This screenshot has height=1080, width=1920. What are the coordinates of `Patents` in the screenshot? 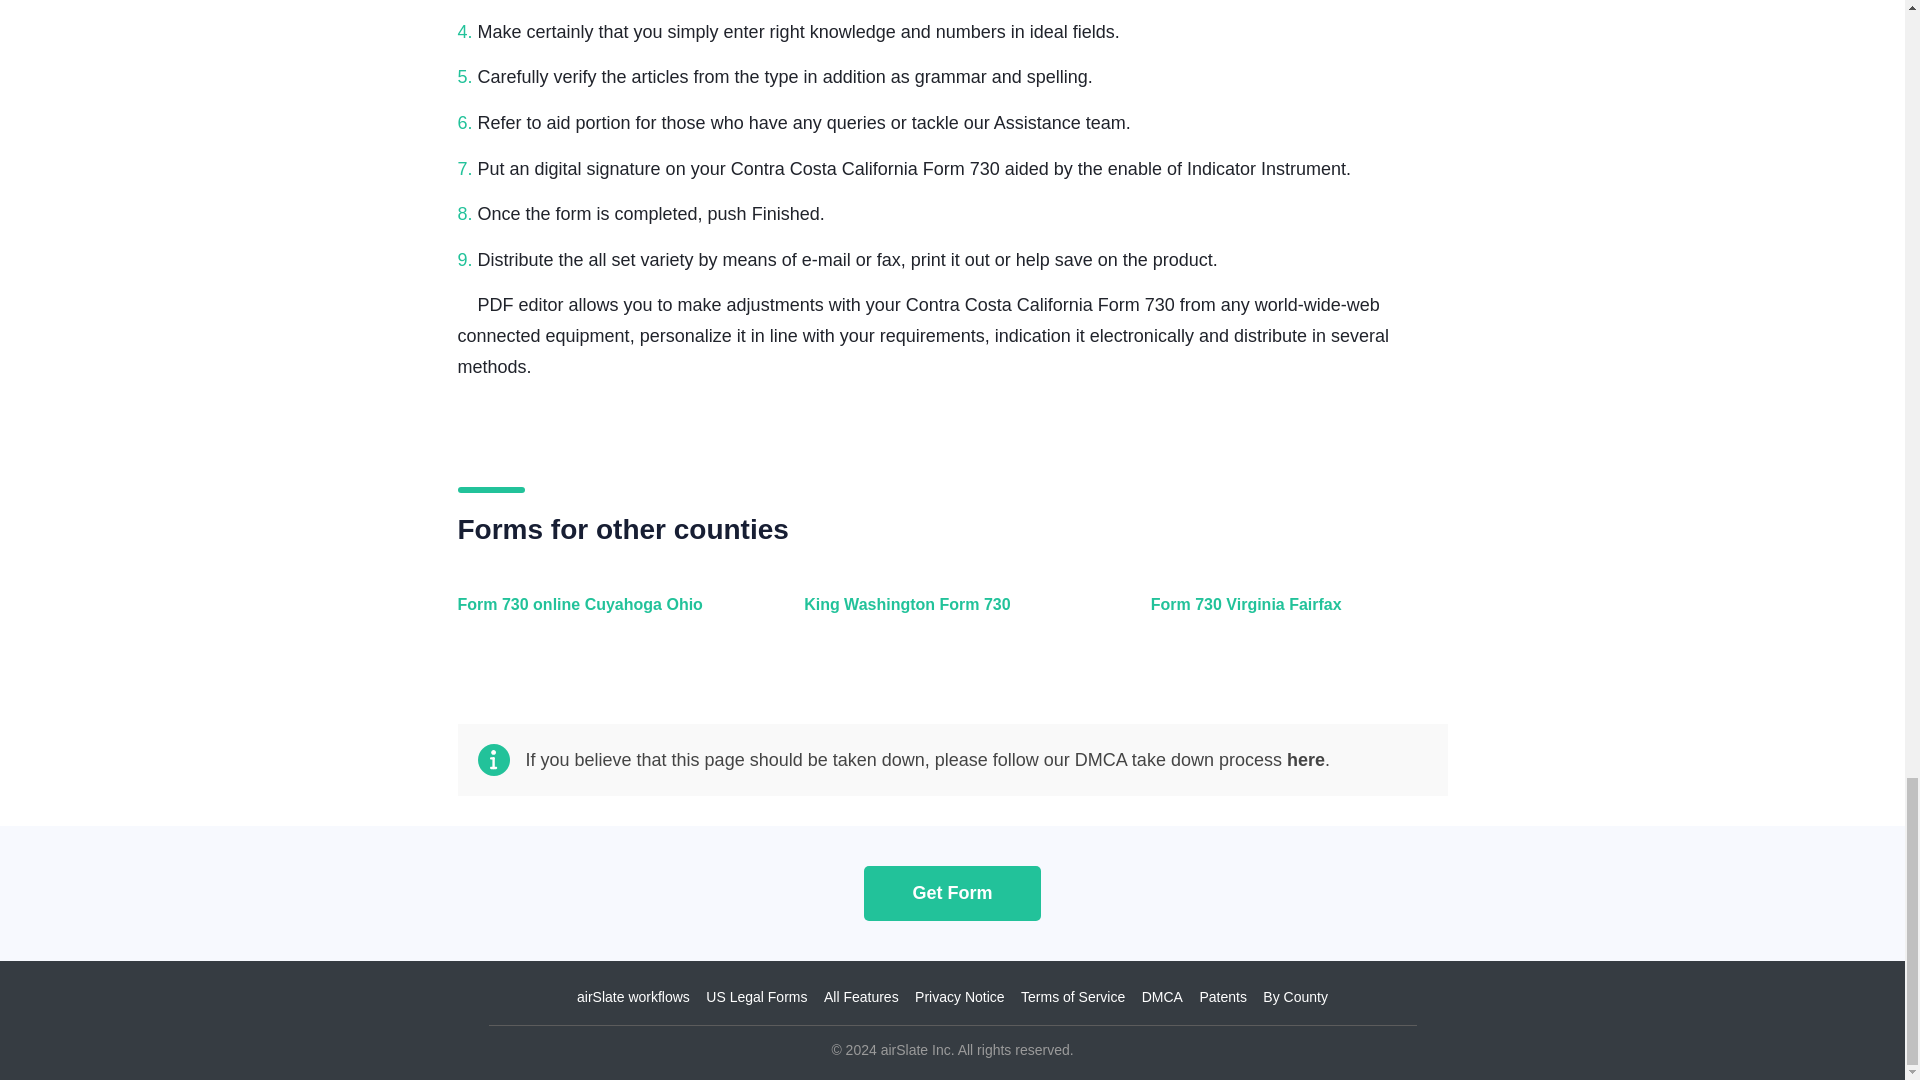 It's located at (1222, 997).